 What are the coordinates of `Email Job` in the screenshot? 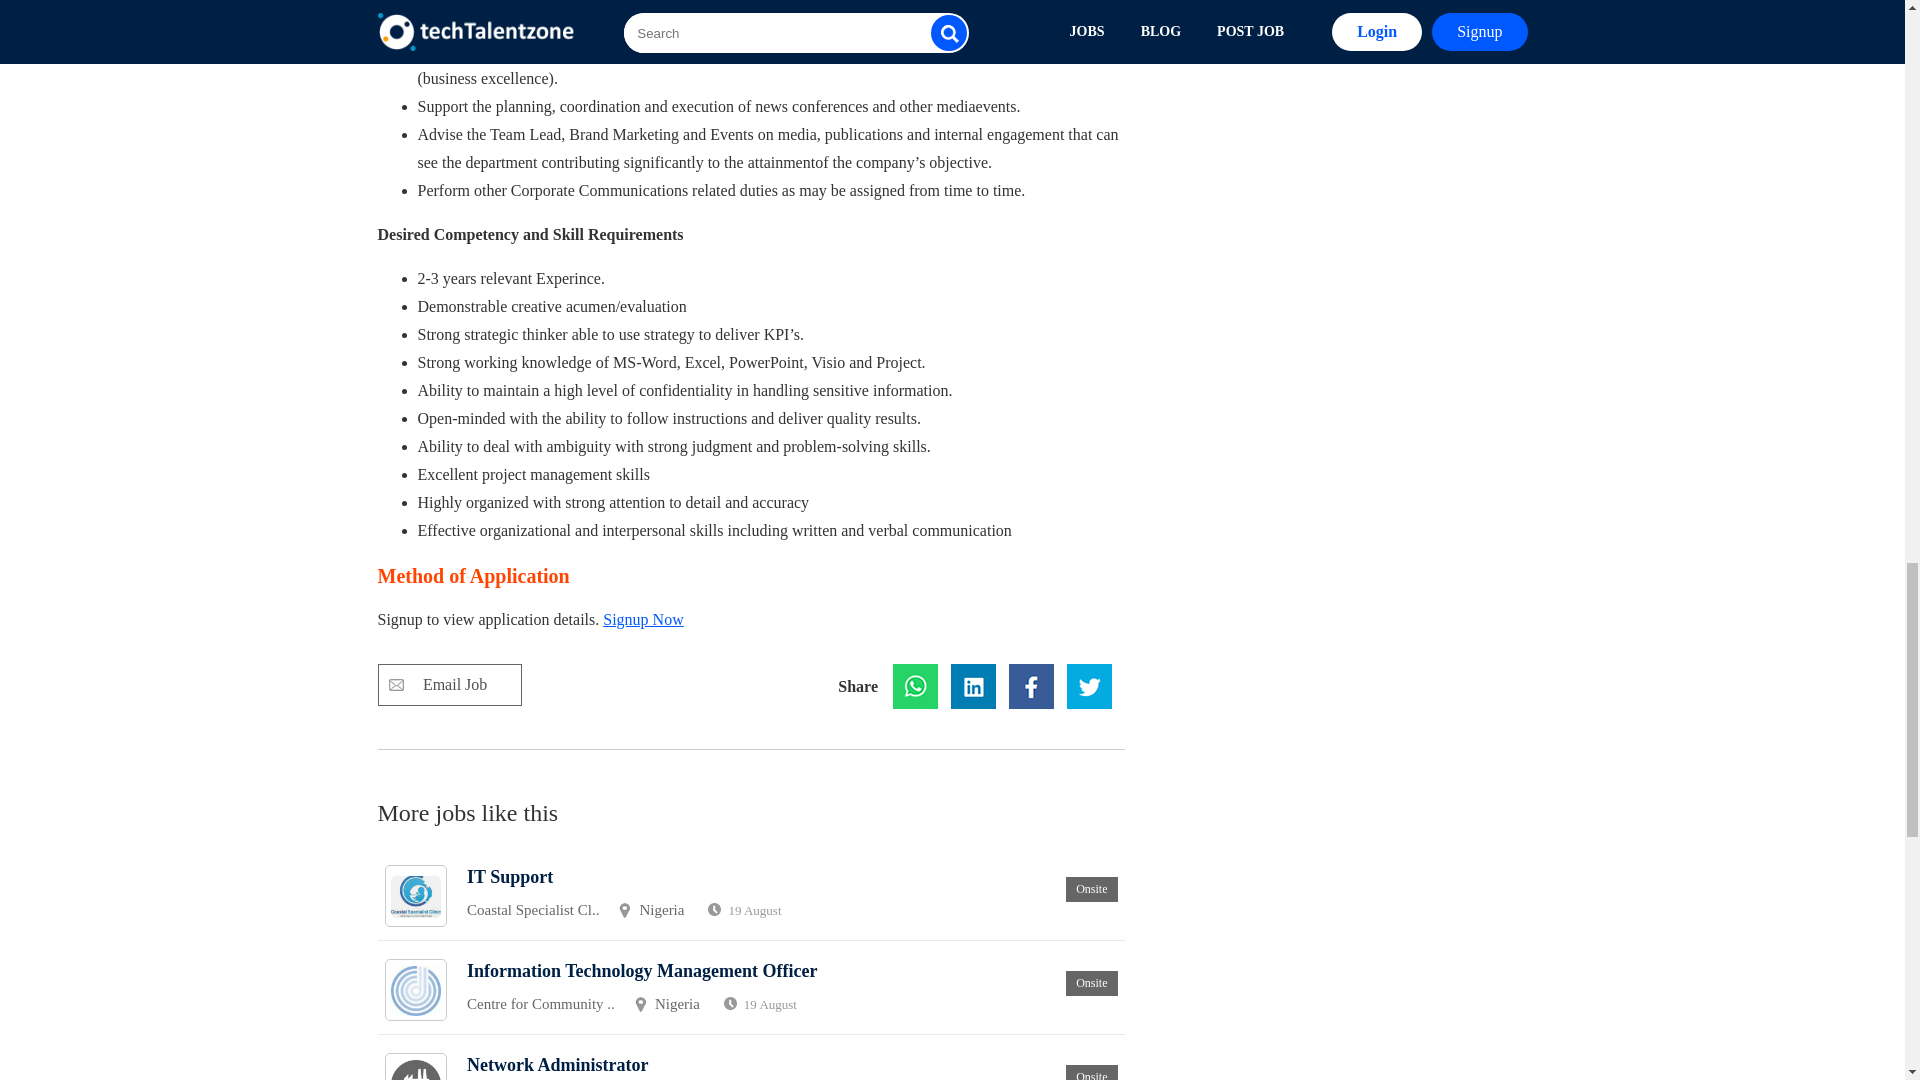 It's located at (450, 685).